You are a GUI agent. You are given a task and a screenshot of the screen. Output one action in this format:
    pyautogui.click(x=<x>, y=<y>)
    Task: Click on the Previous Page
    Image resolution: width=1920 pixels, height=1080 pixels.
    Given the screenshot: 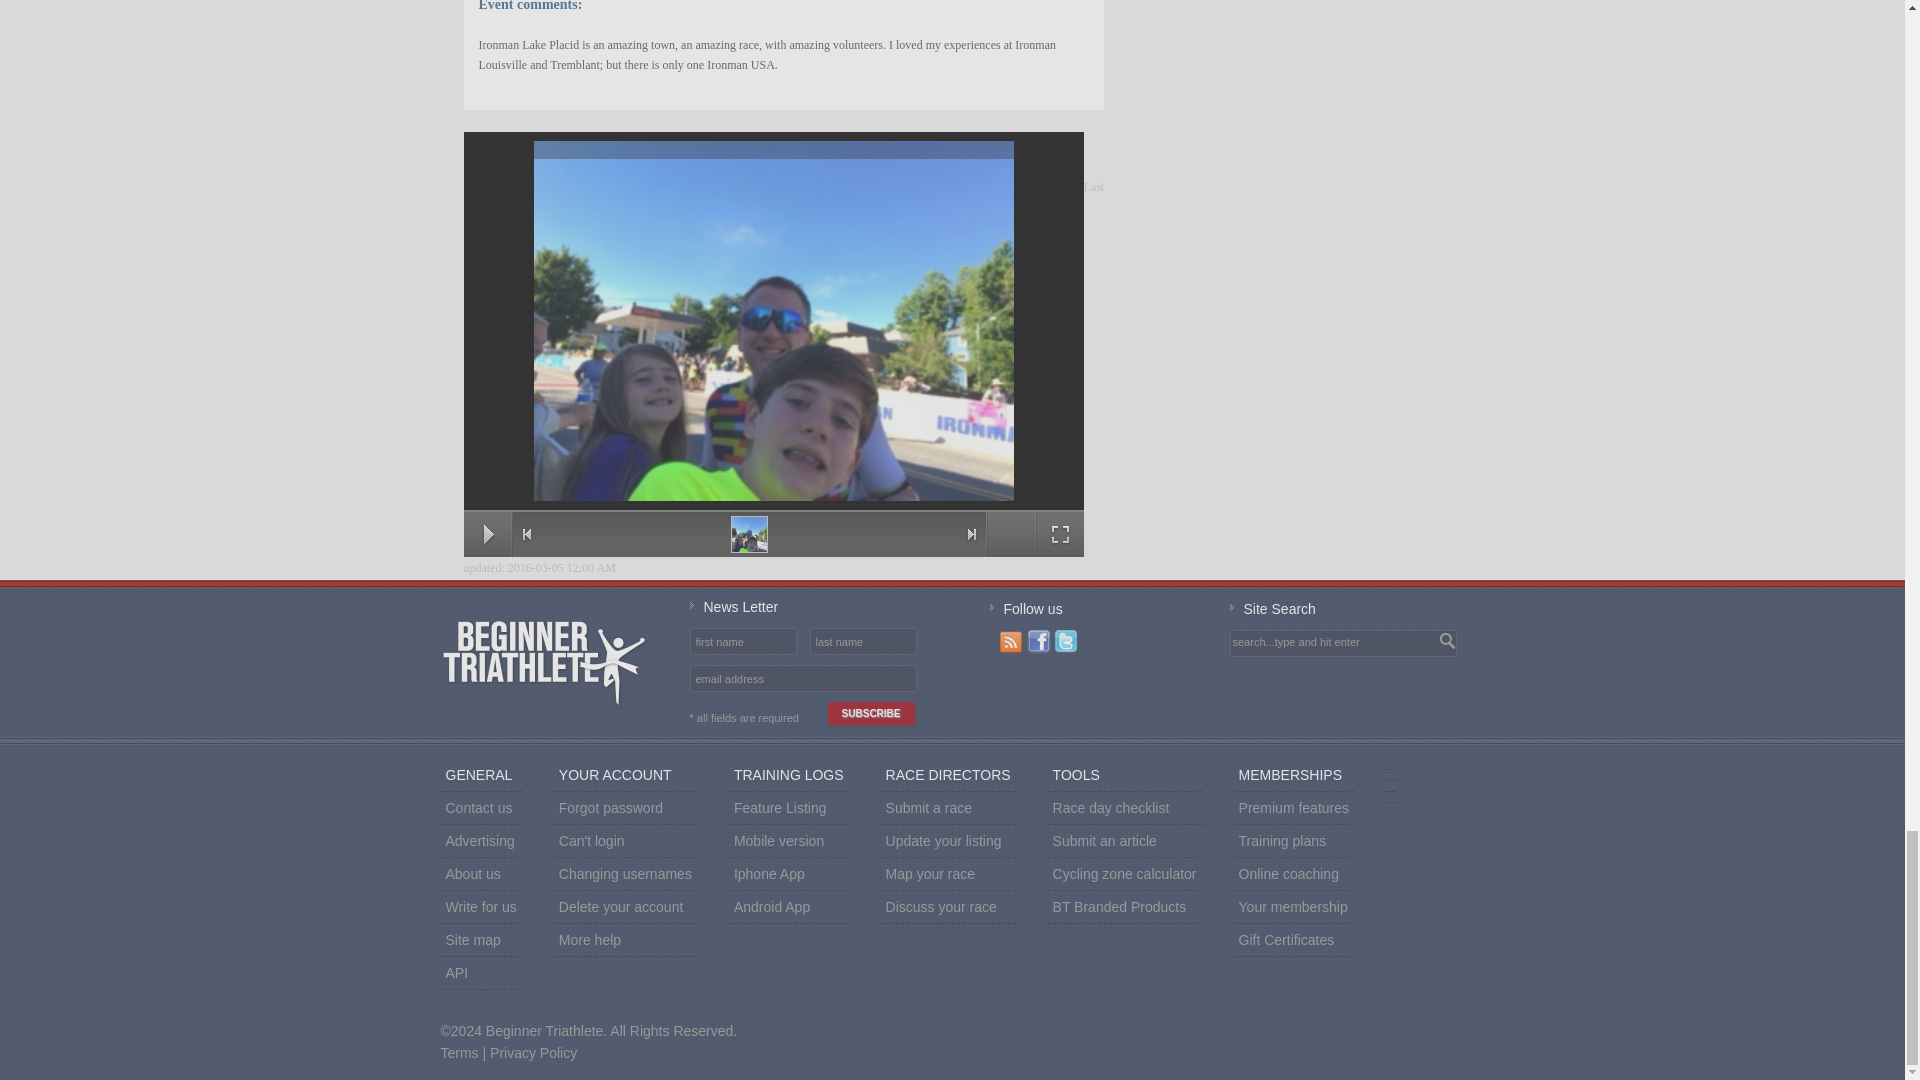 What is the action you would take?
    pyautogui.click(x=526, y=534)
    